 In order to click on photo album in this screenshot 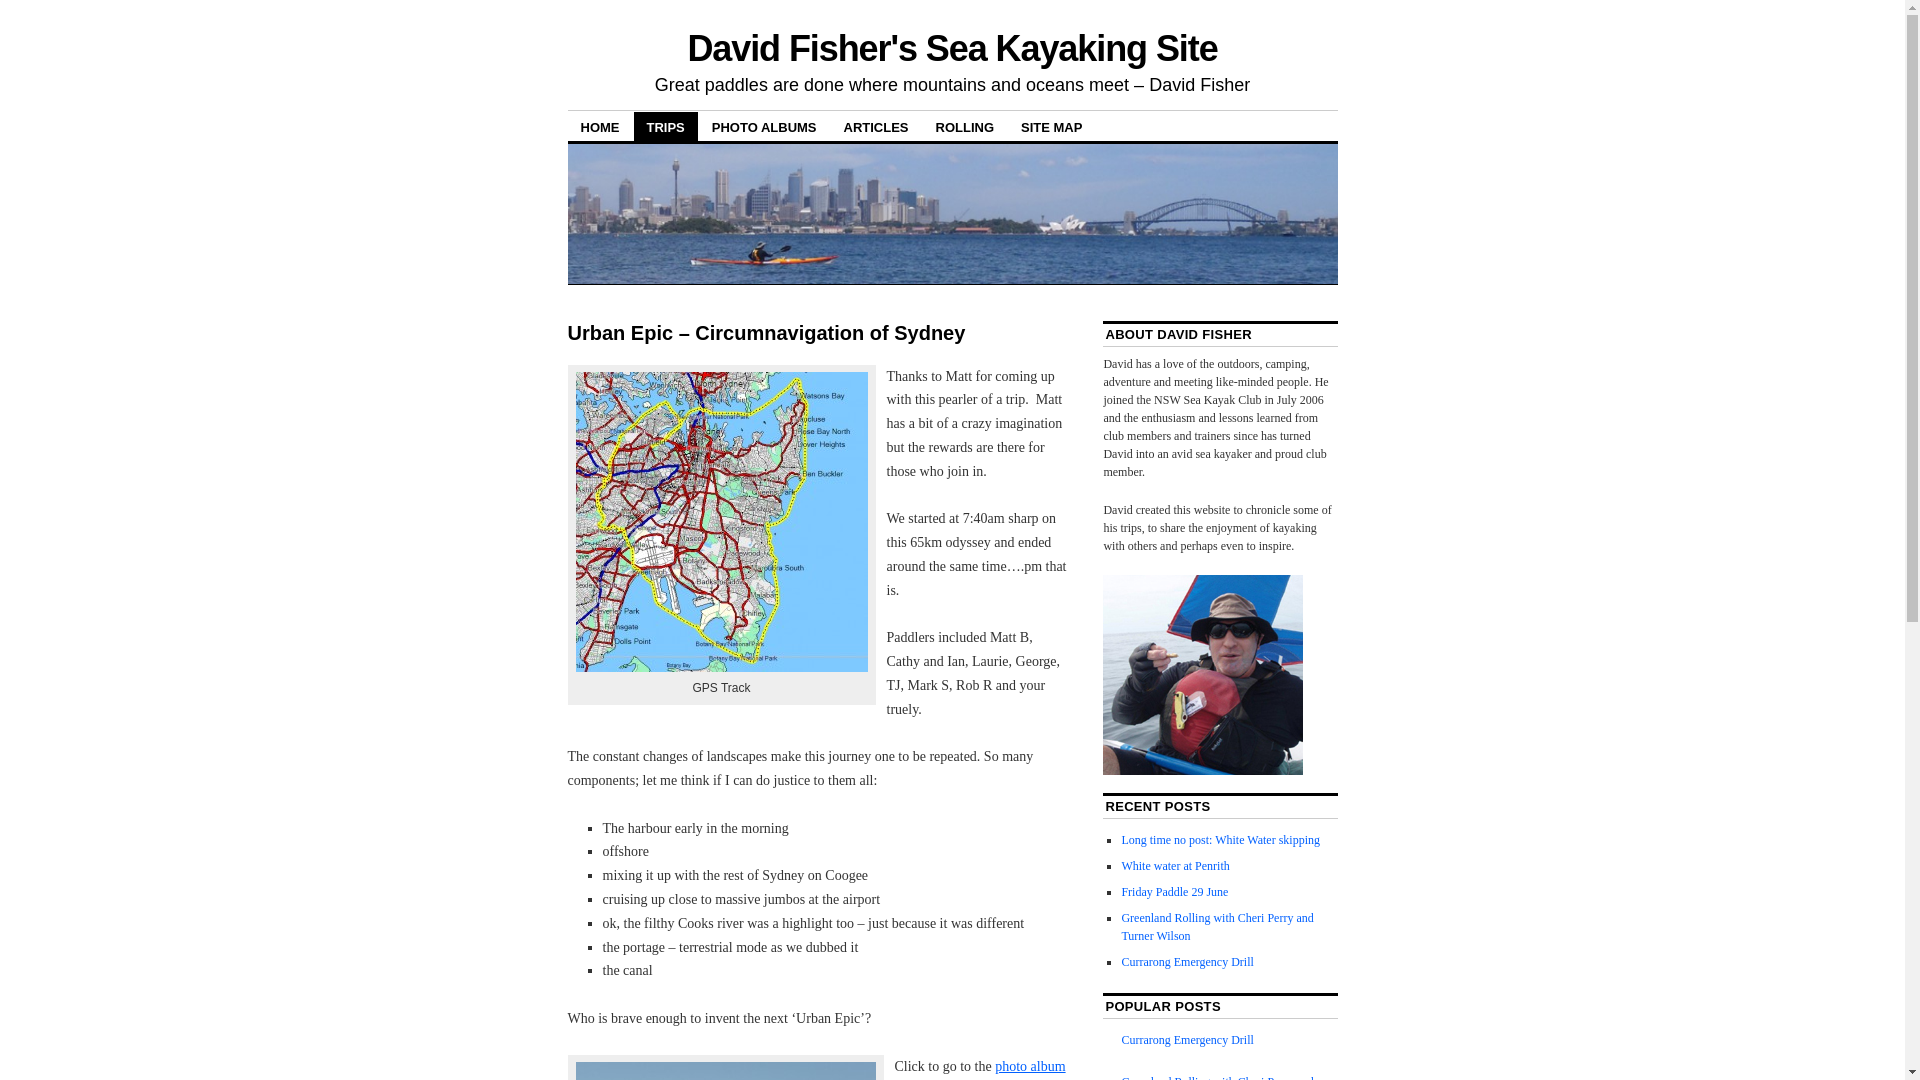, I will do `click(1030, 1066)`.